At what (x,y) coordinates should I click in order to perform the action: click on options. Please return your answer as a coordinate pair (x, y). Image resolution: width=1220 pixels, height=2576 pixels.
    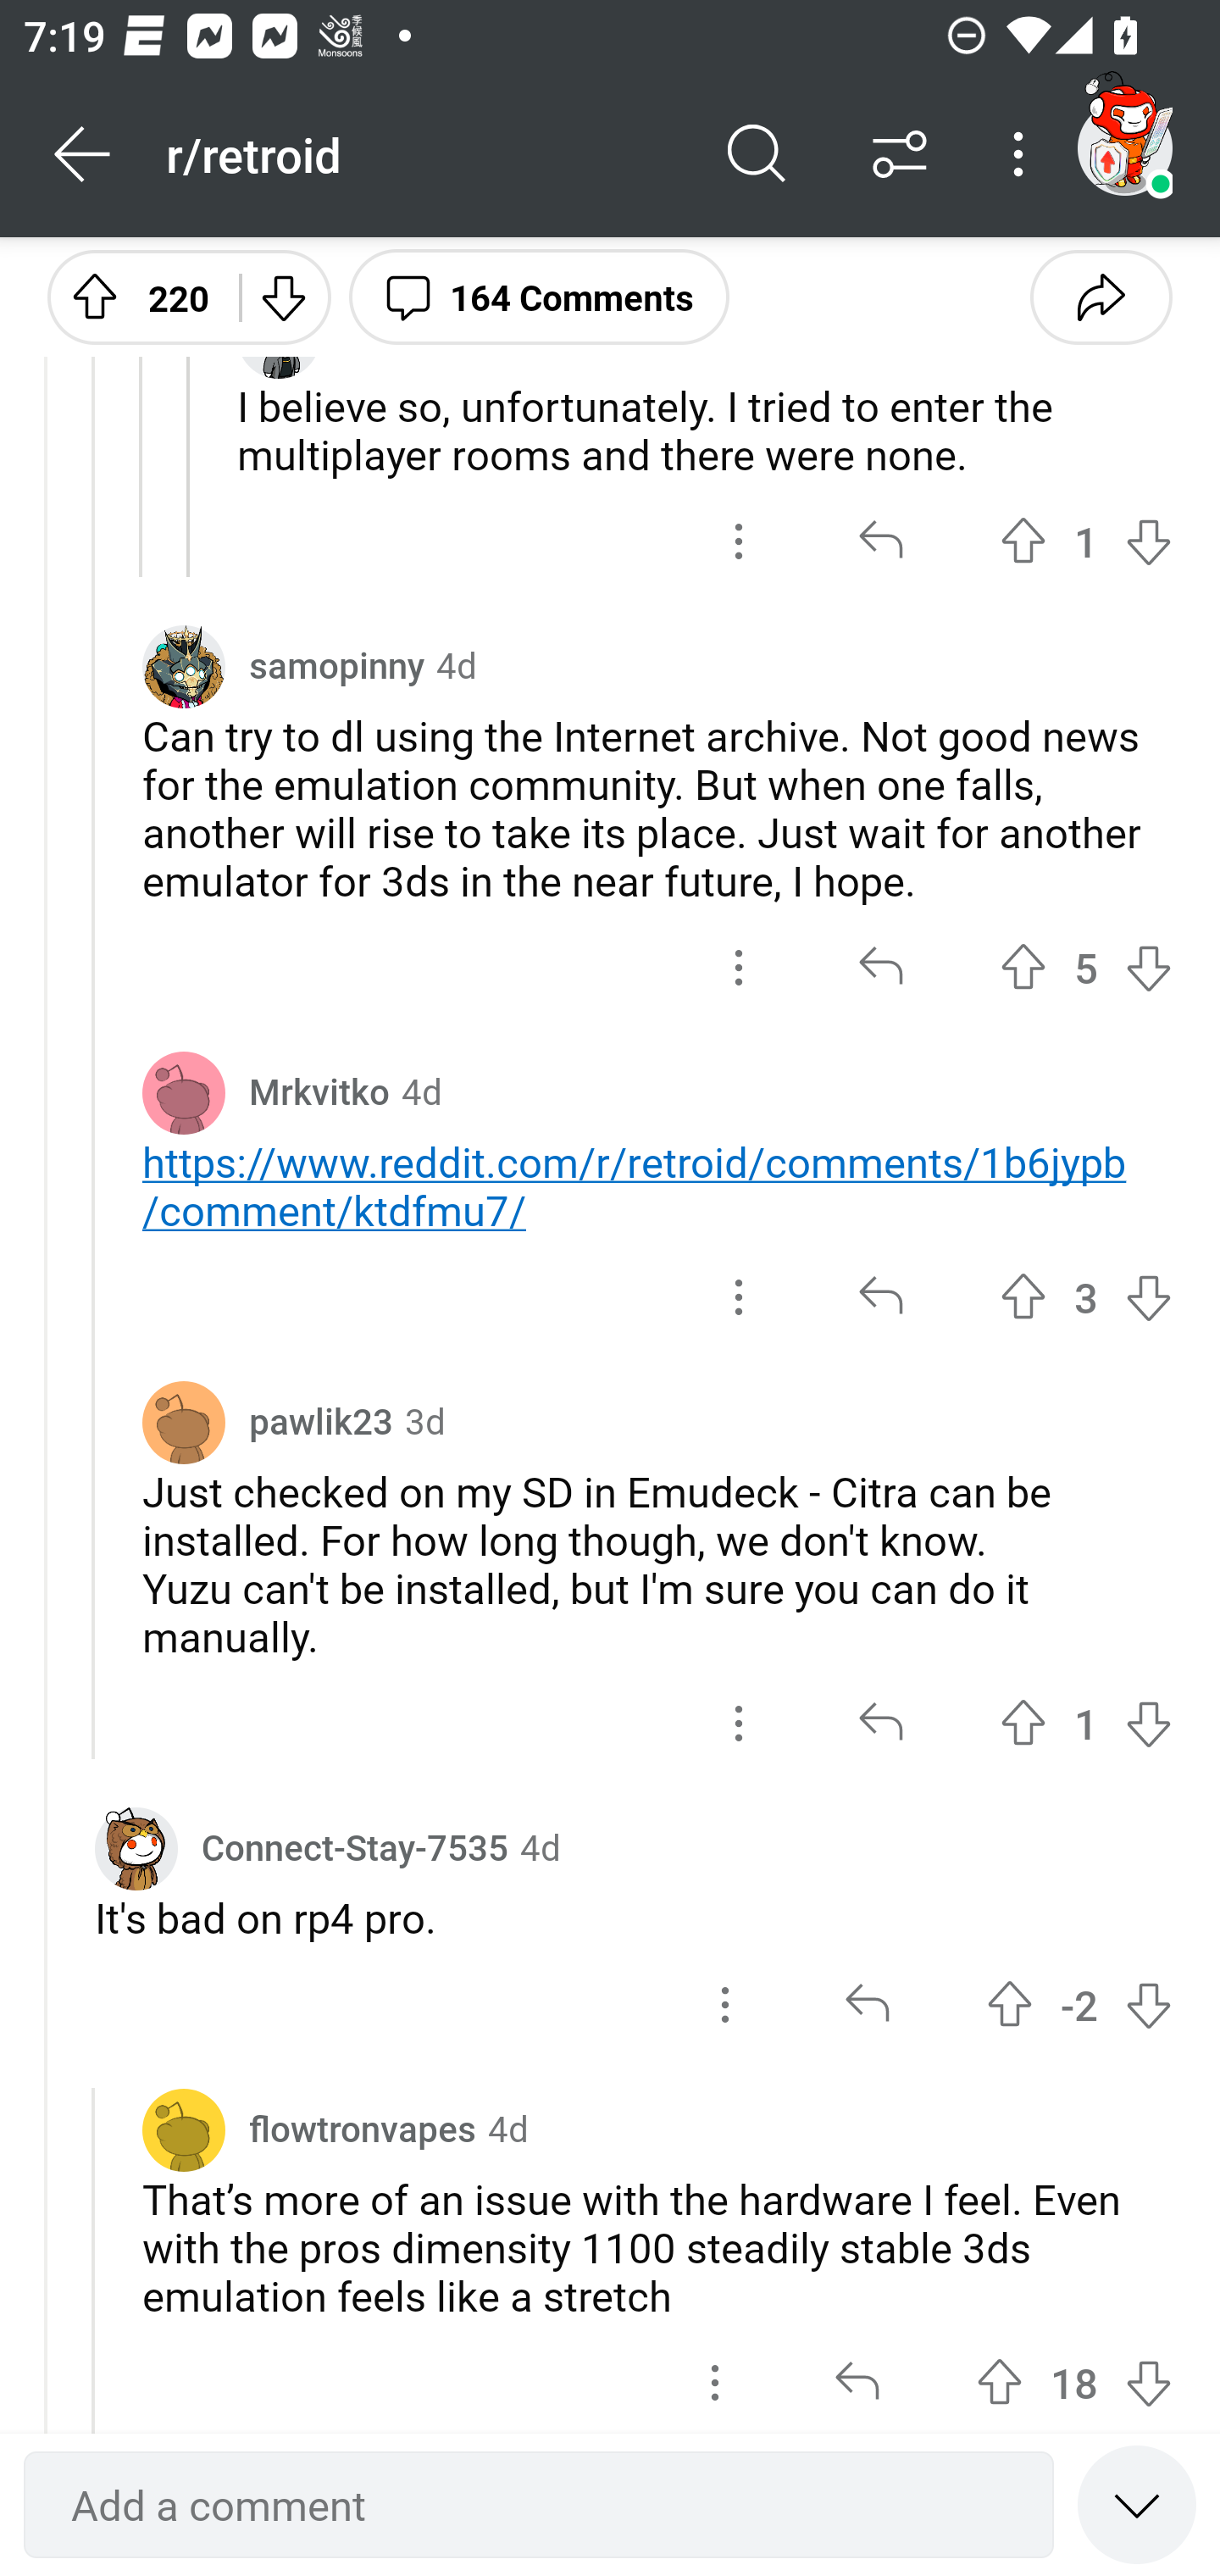
    Looking at the image, I should click on (739, 968).